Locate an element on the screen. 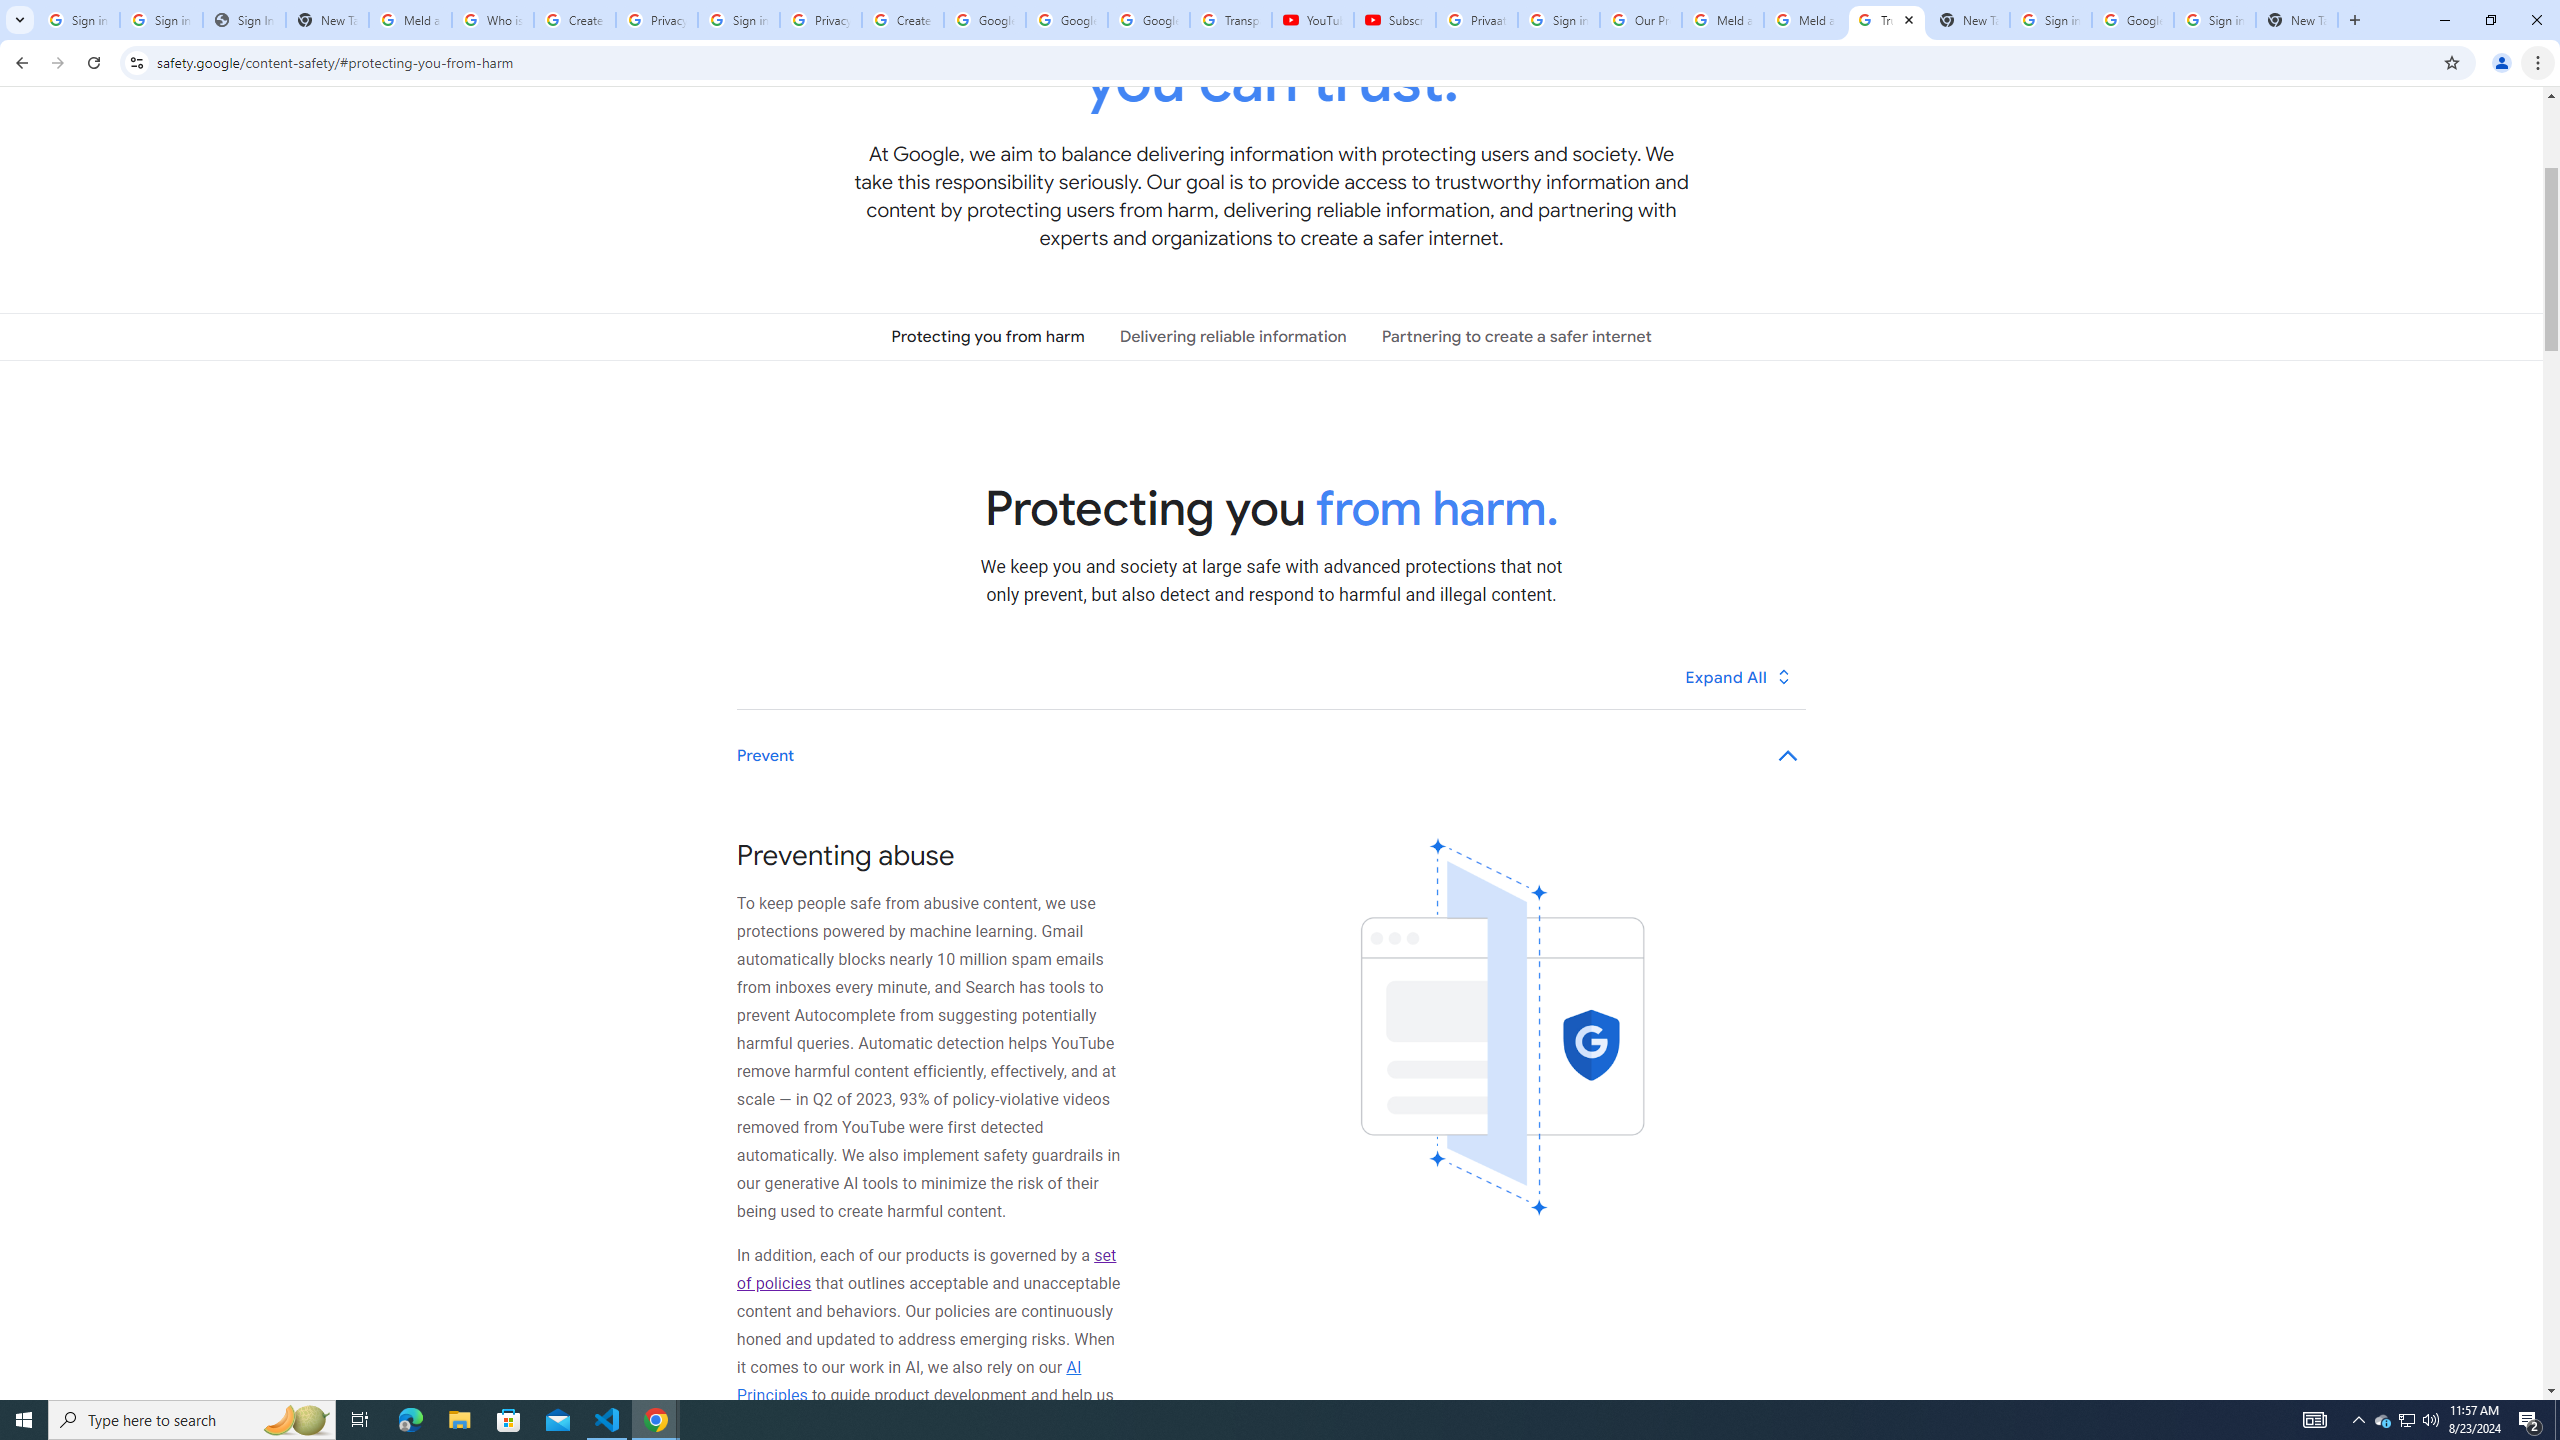  AI Principles is located at coordinates (910, 1381).